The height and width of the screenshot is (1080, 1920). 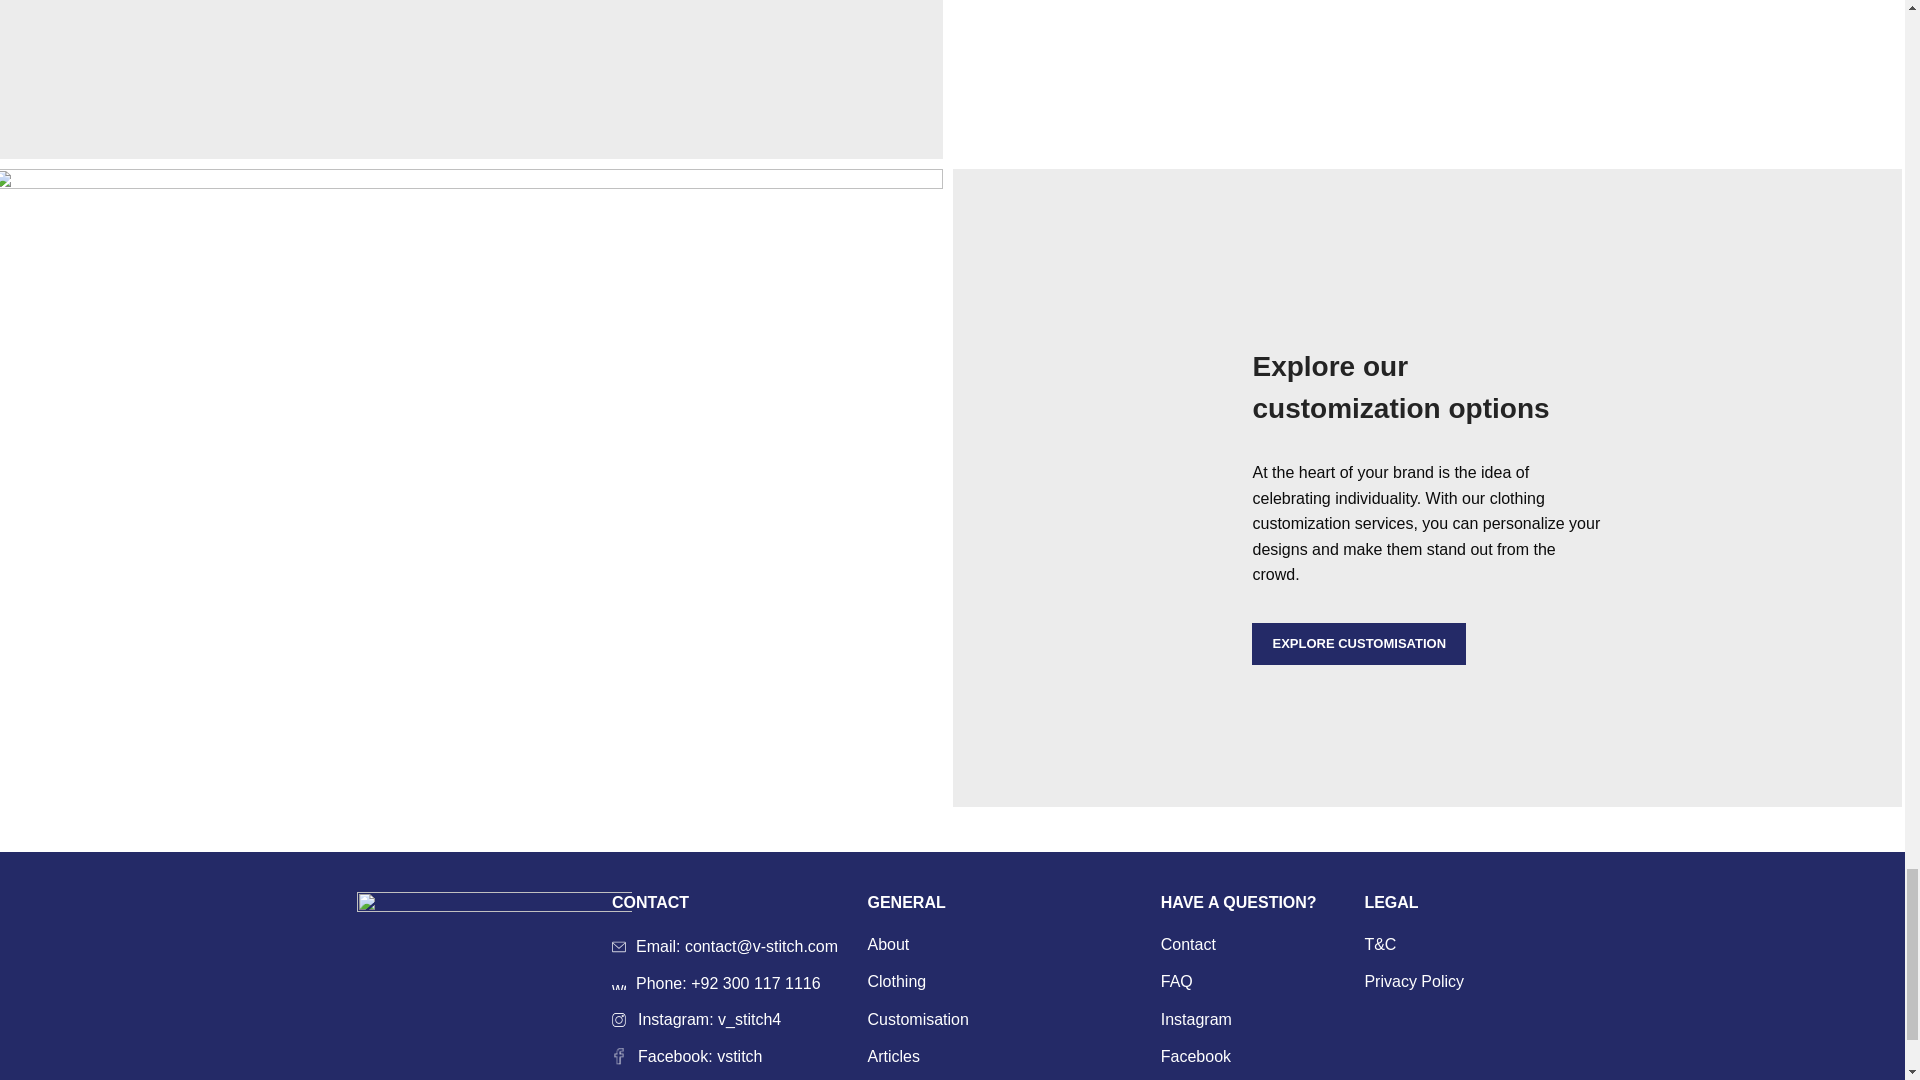 What do you see at coordinates (618, 983) in the screenshot?
I see `wd-phone-light` at bounding box center [618, 983].